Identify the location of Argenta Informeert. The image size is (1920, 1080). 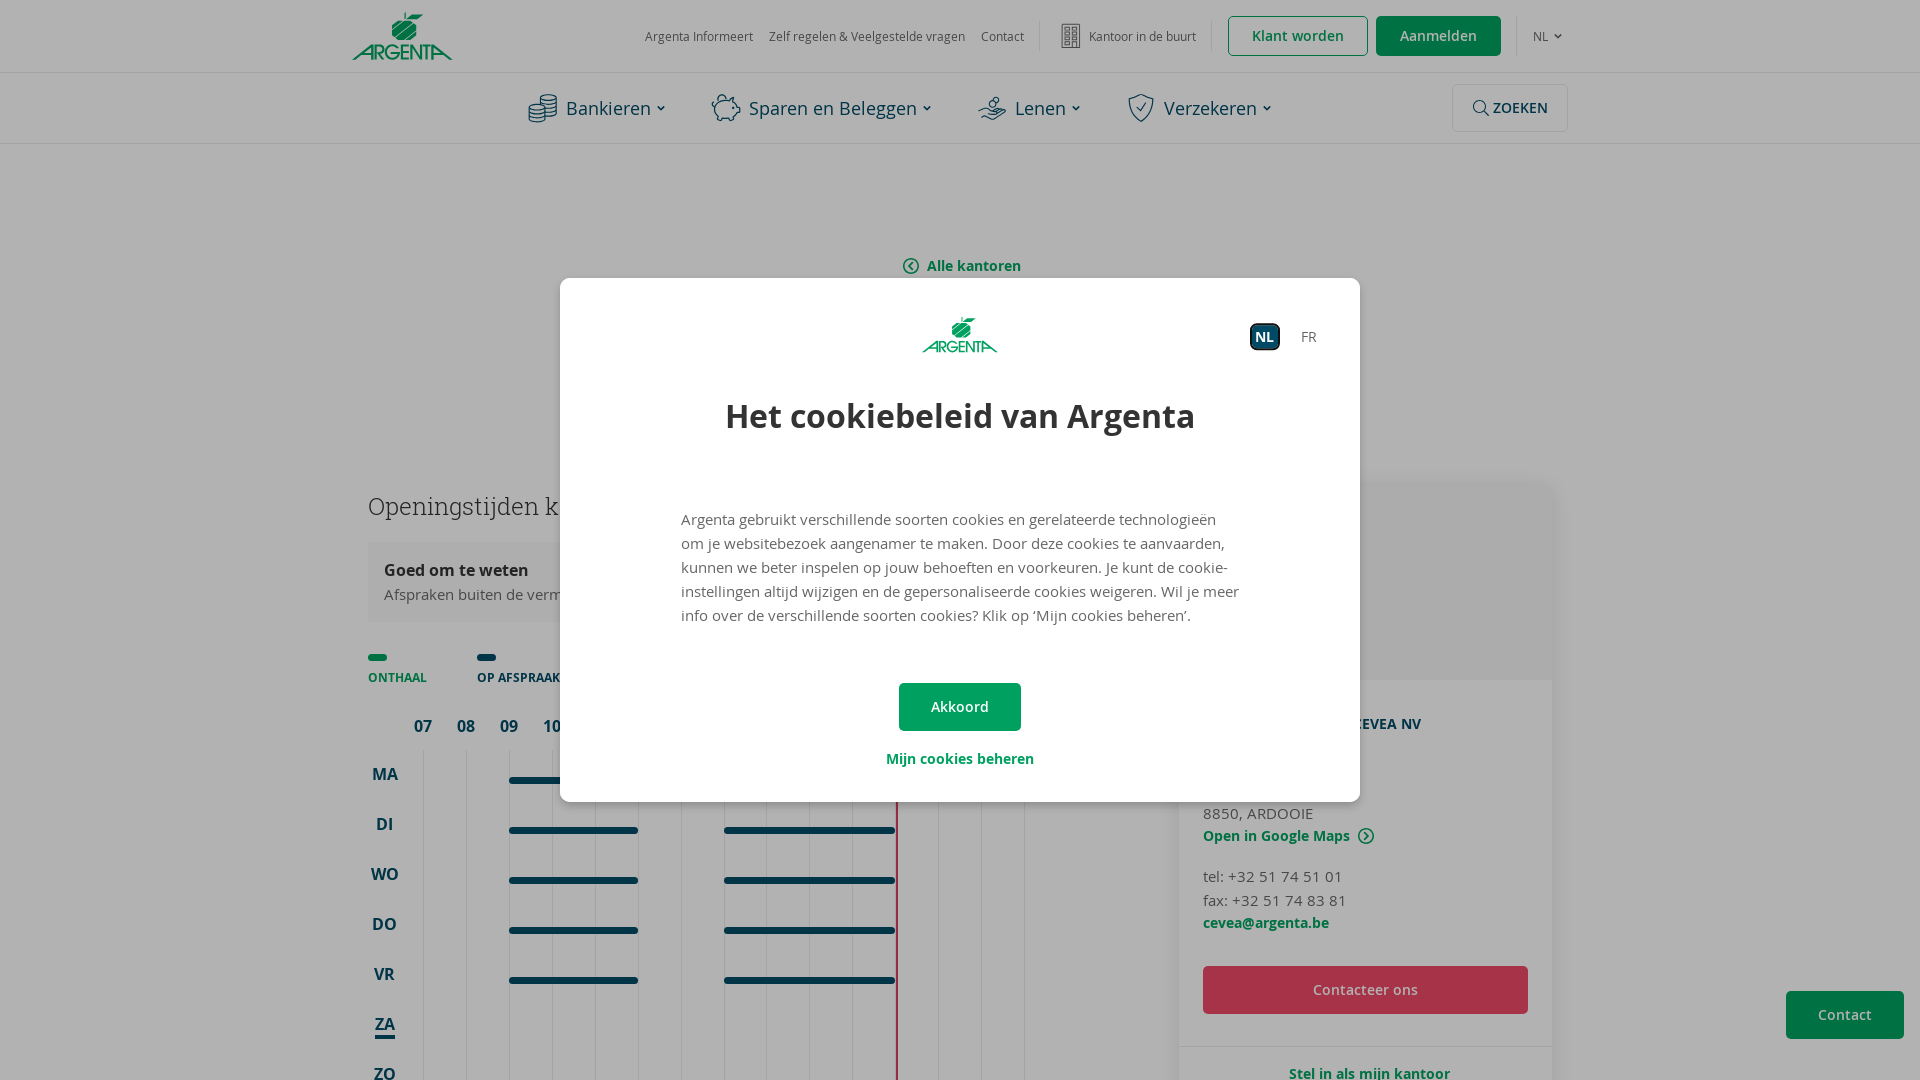
(699, 36).